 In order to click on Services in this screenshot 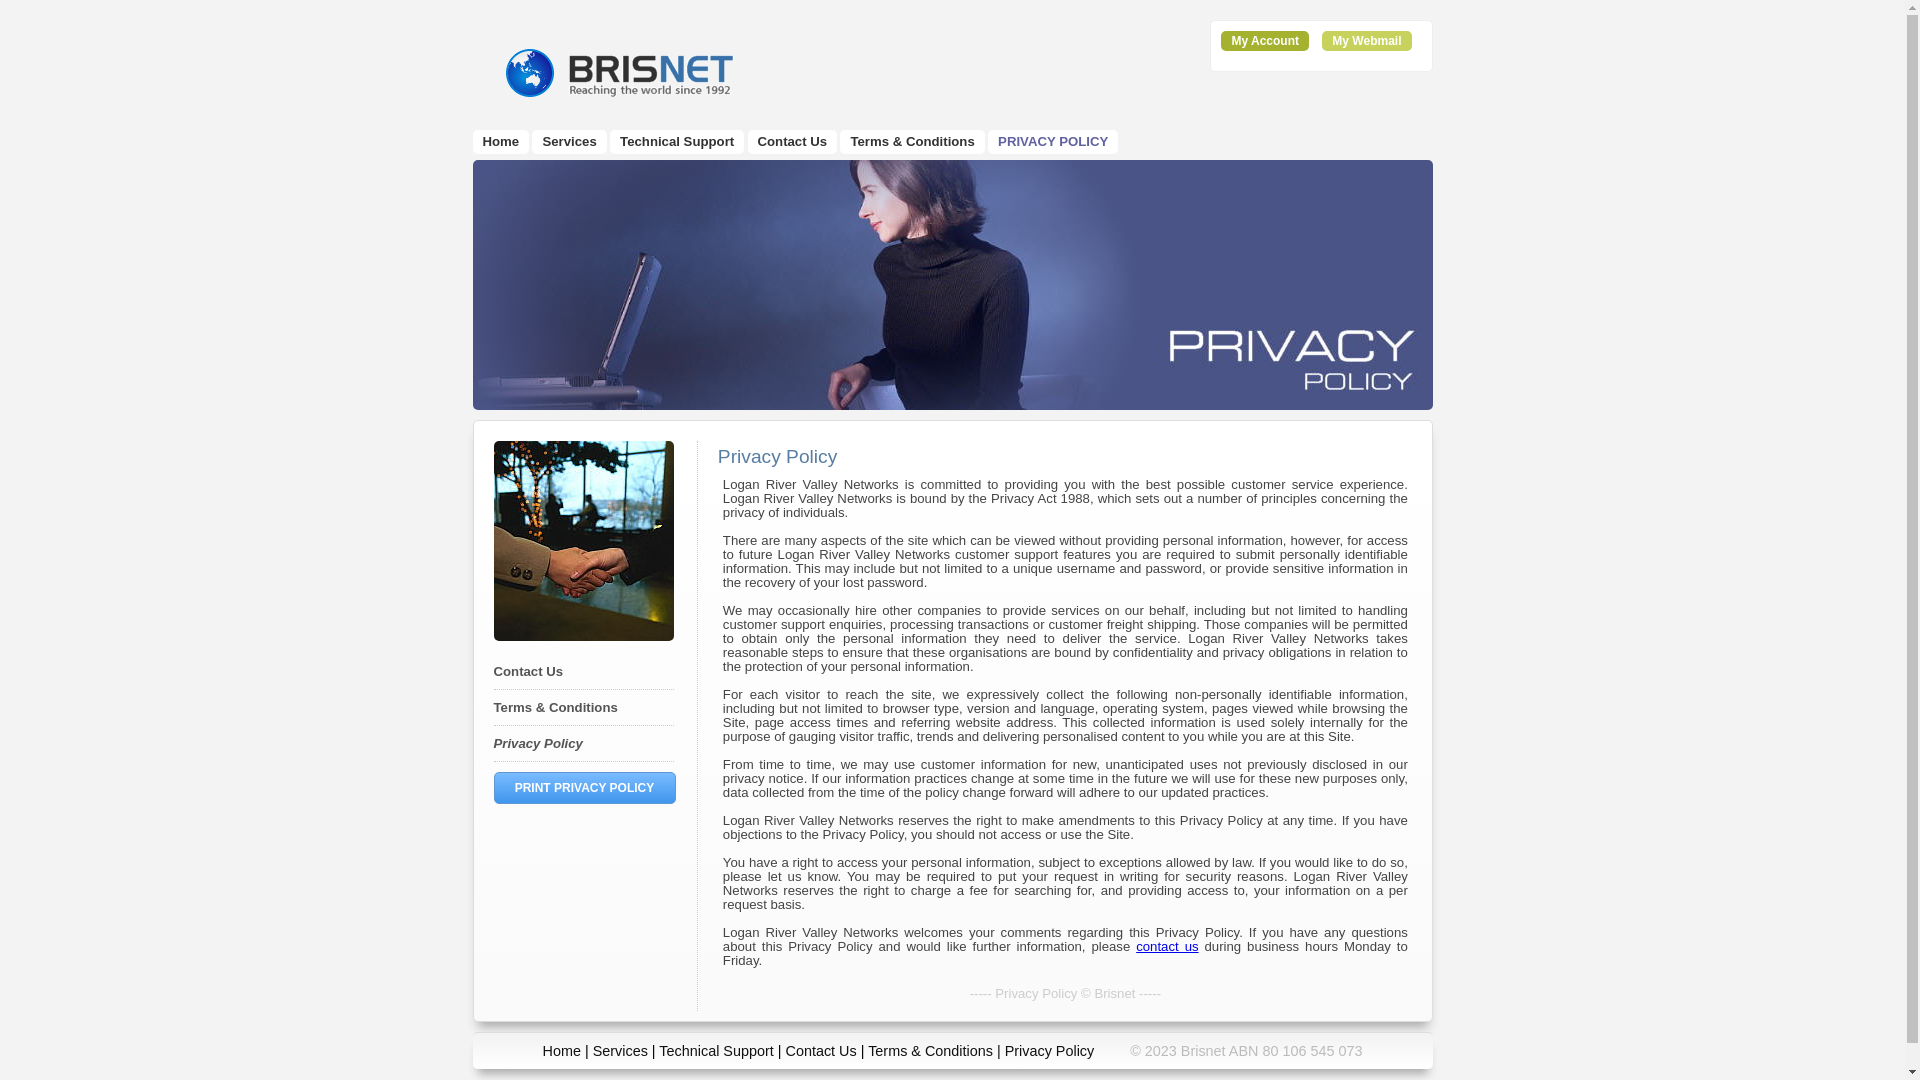, I will do `click(620, 1051)`.